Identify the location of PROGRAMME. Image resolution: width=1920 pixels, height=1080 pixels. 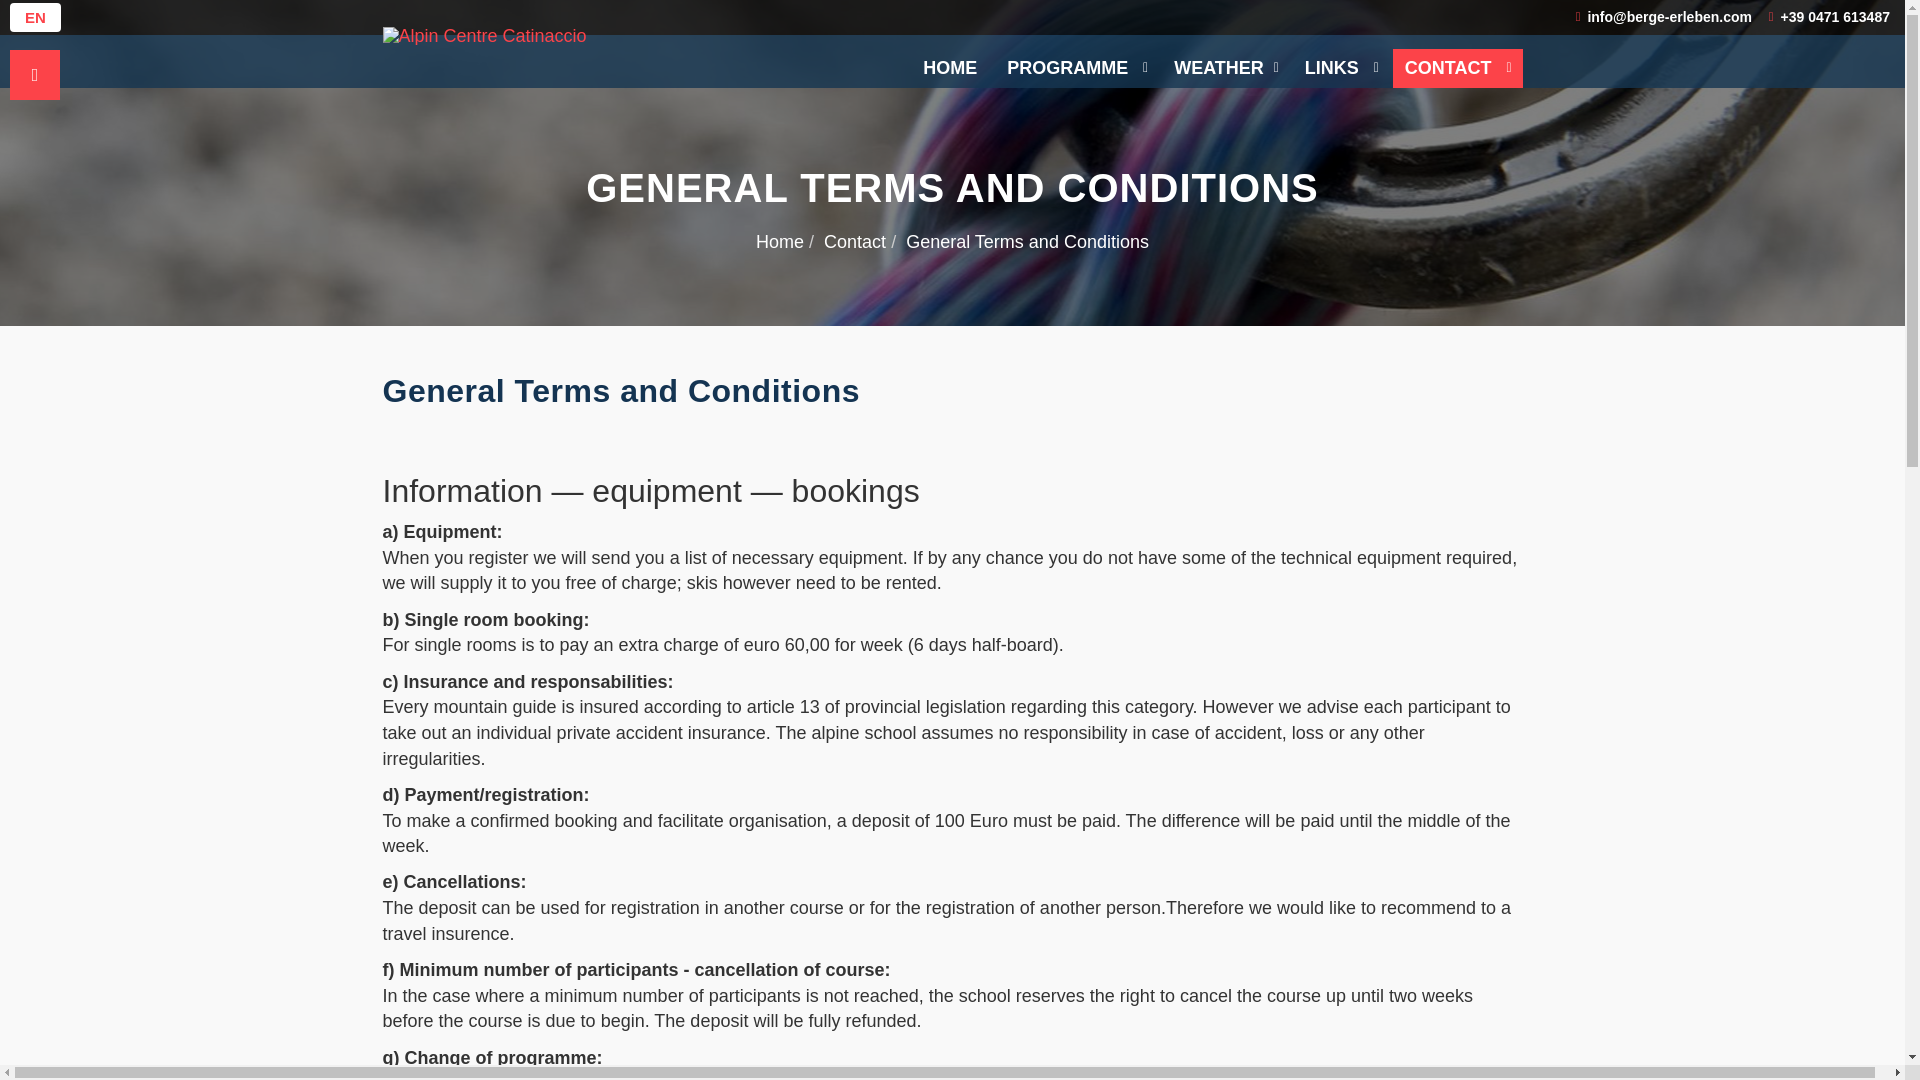
(1076, 68).